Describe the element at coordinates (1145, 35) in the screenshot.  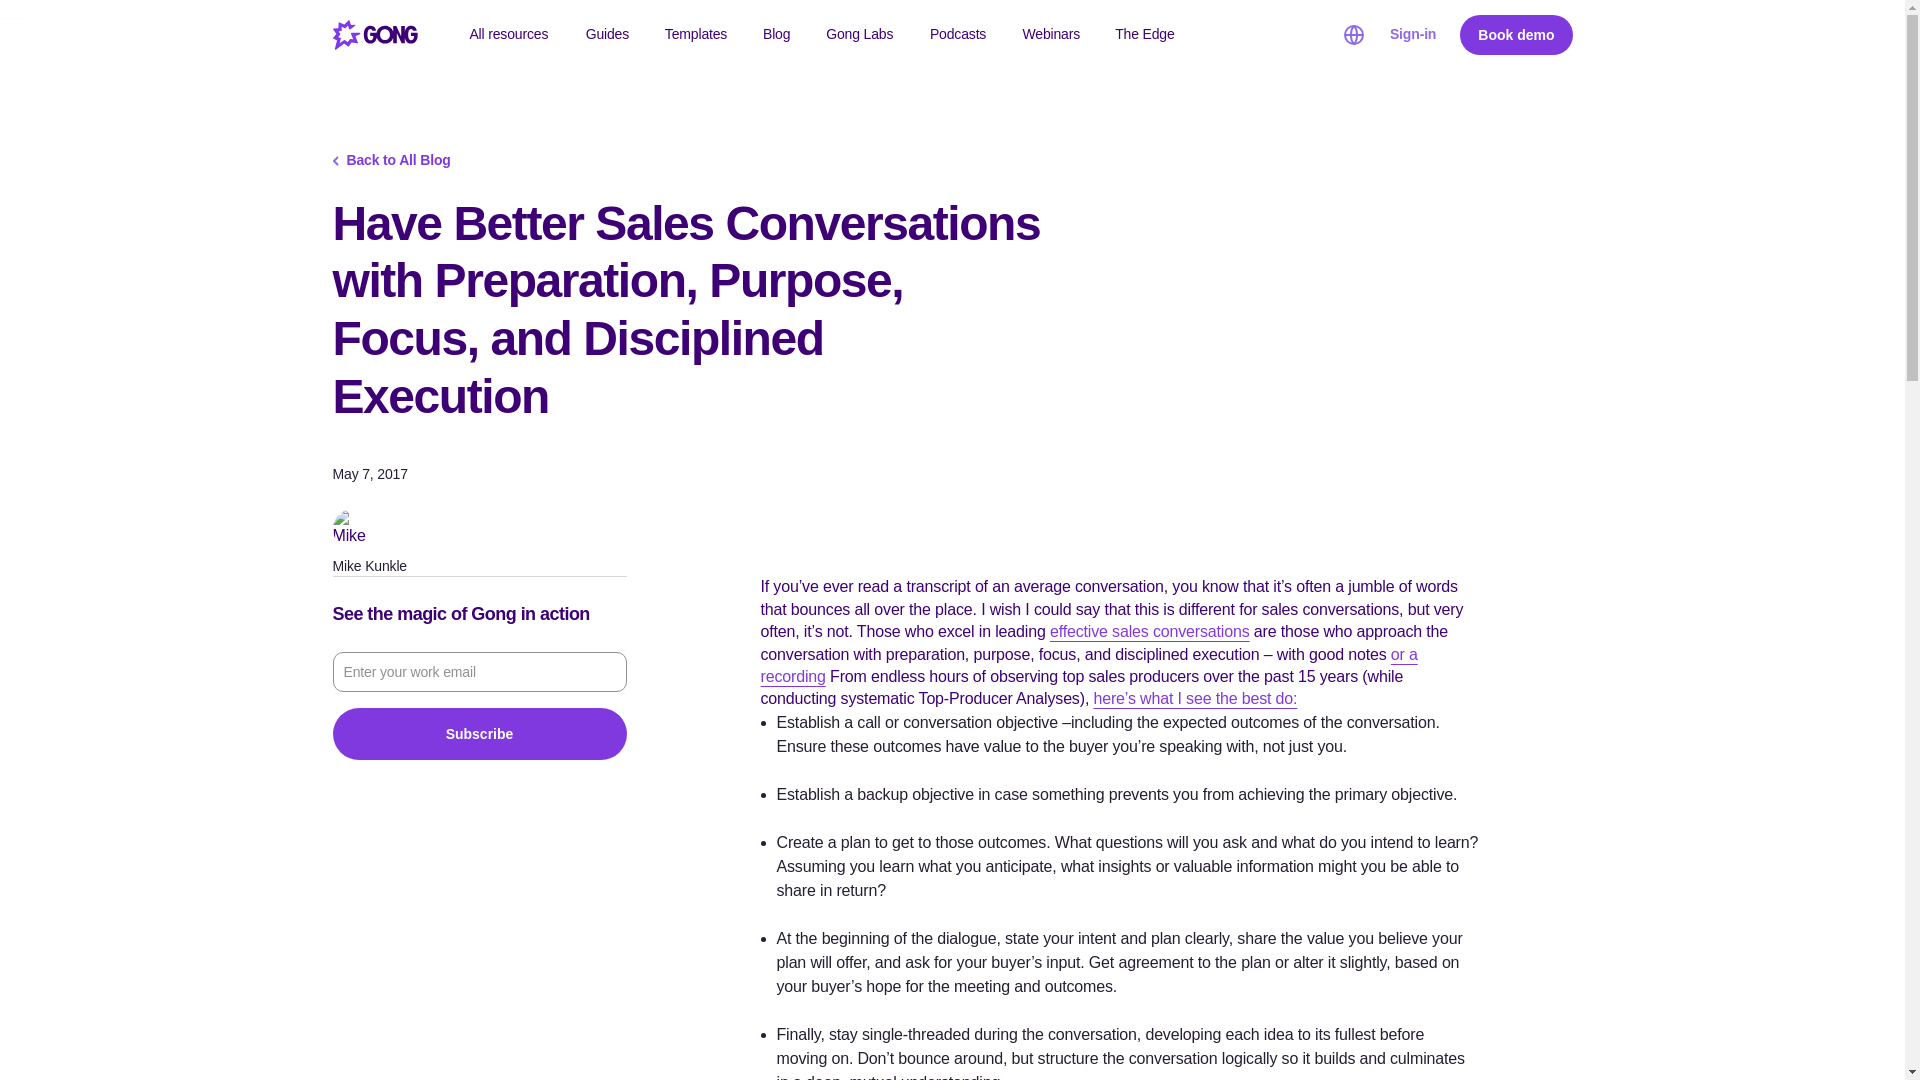
I see `The Edge` at that location.